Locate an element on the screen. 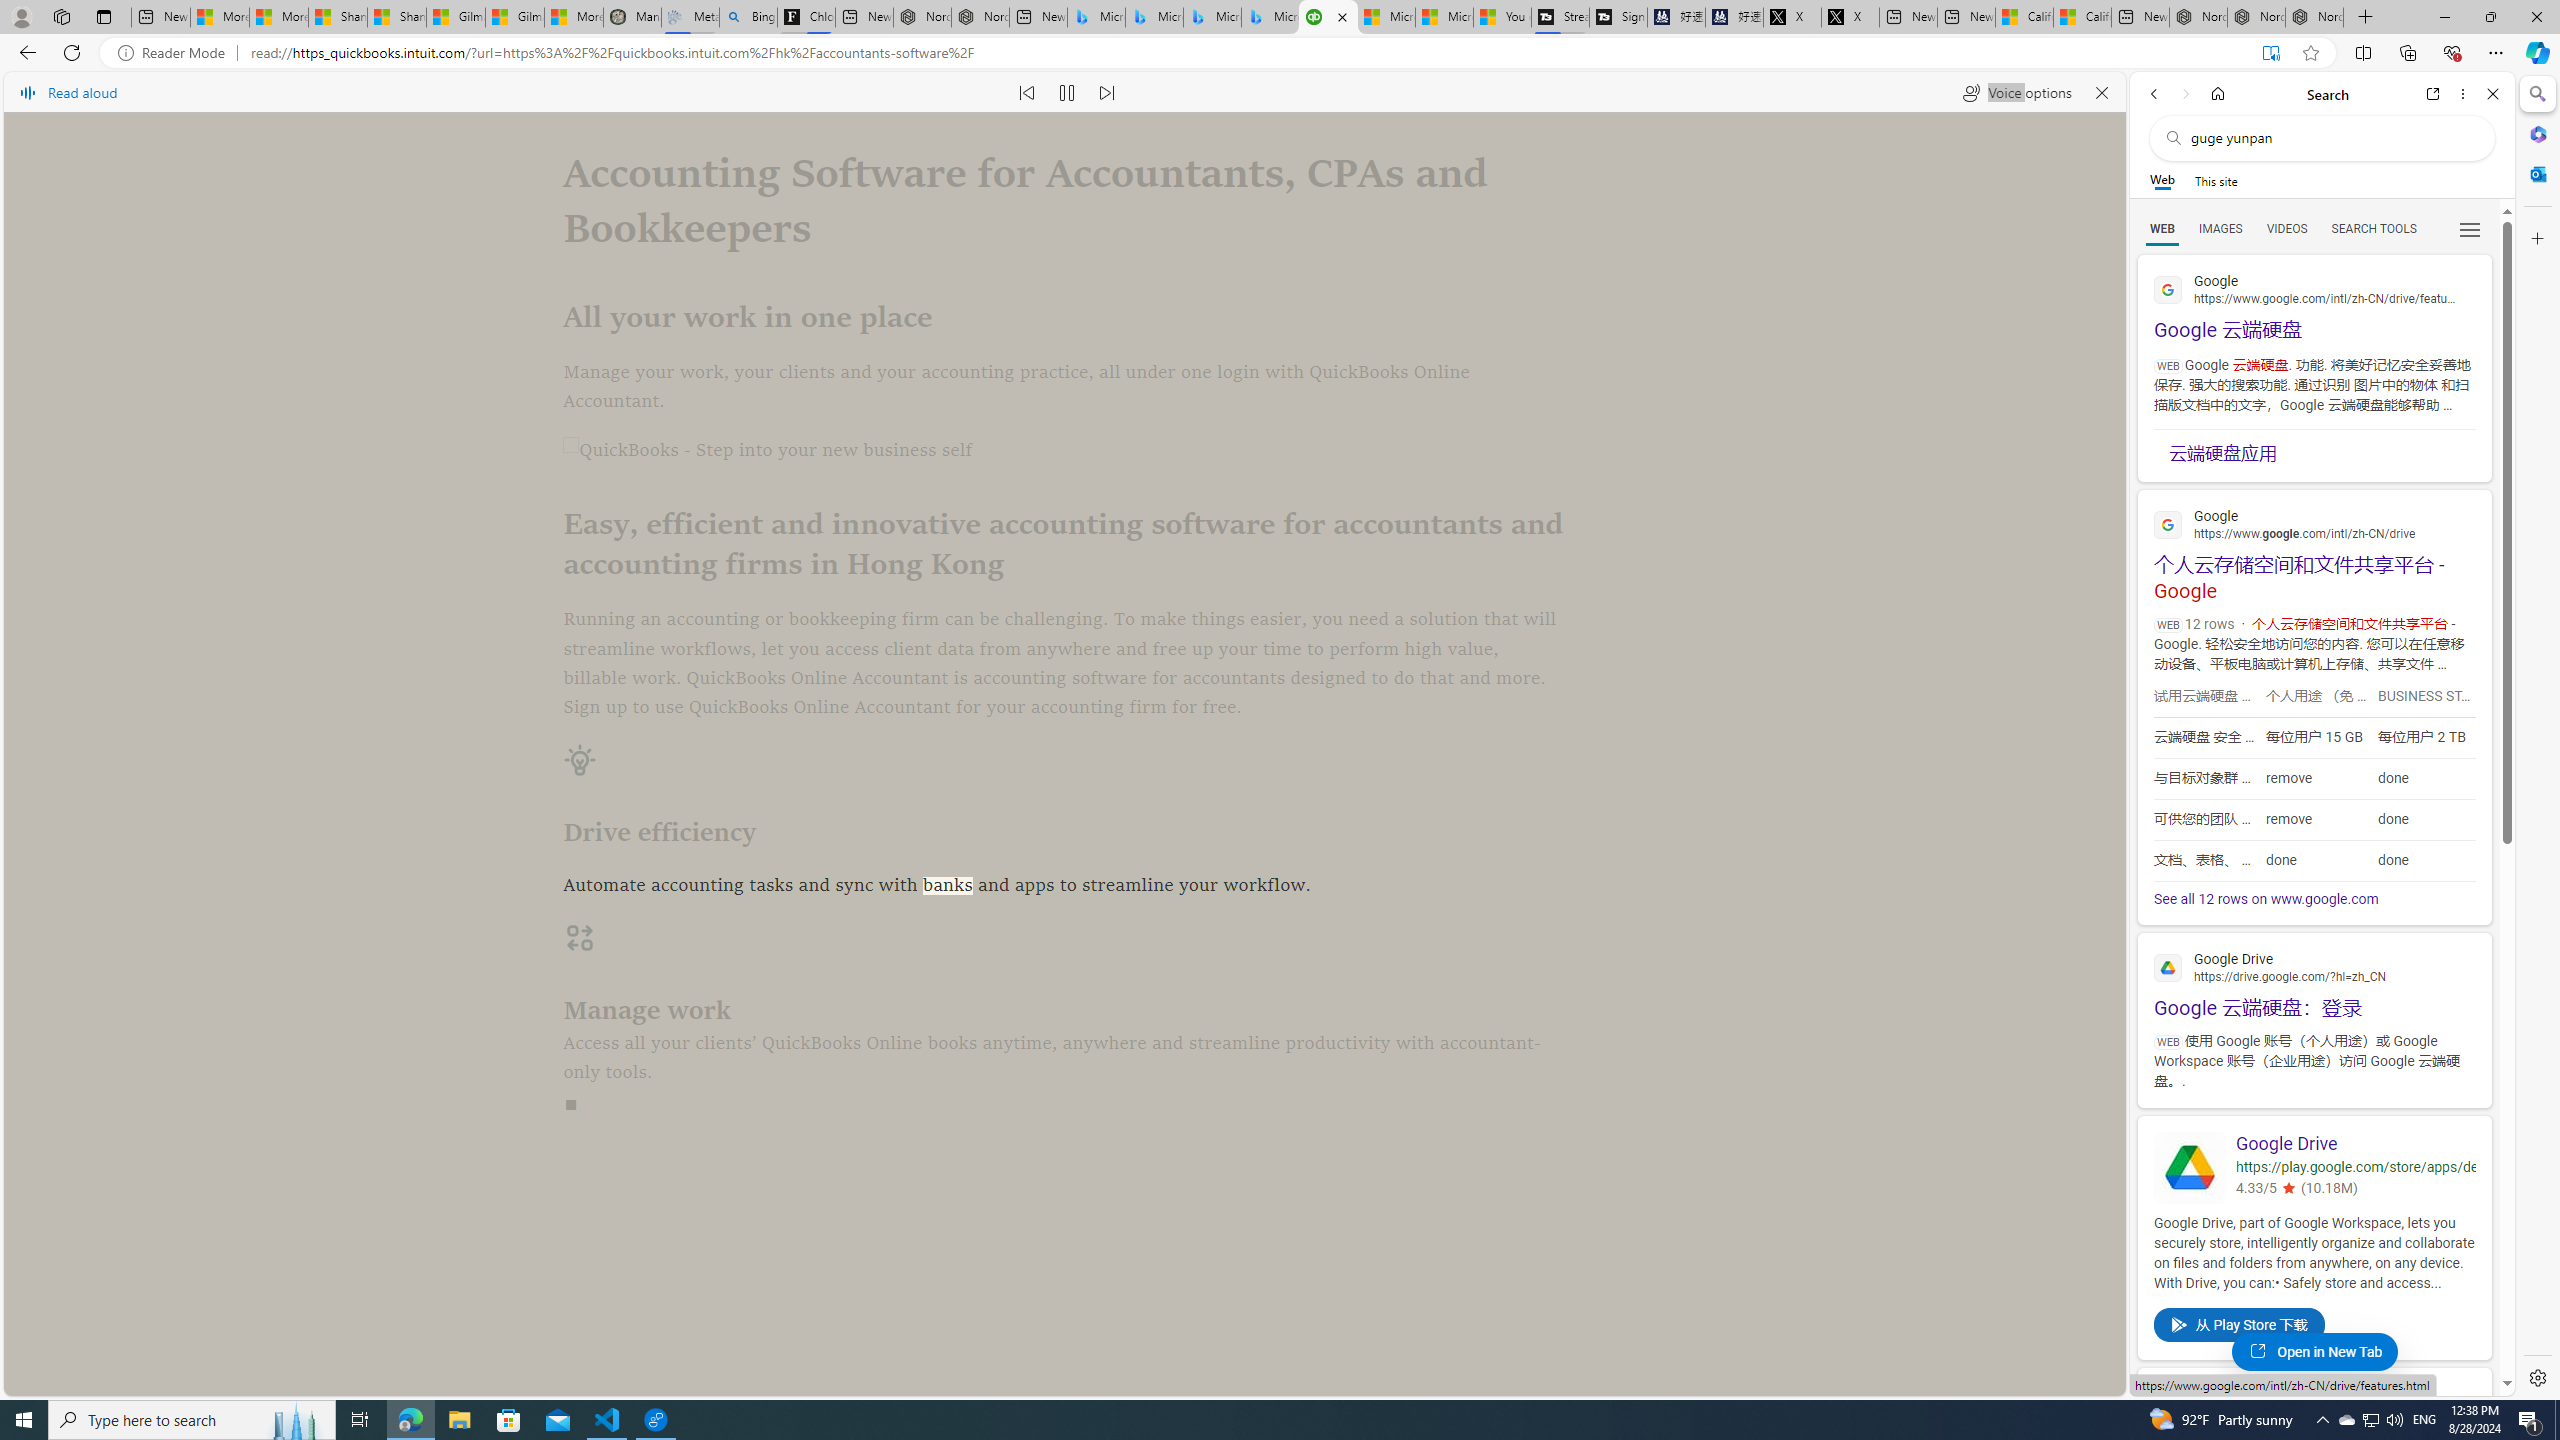 The image size is (2560, 1440). Search Filter, WEB is located at coordinates (2163, 228).